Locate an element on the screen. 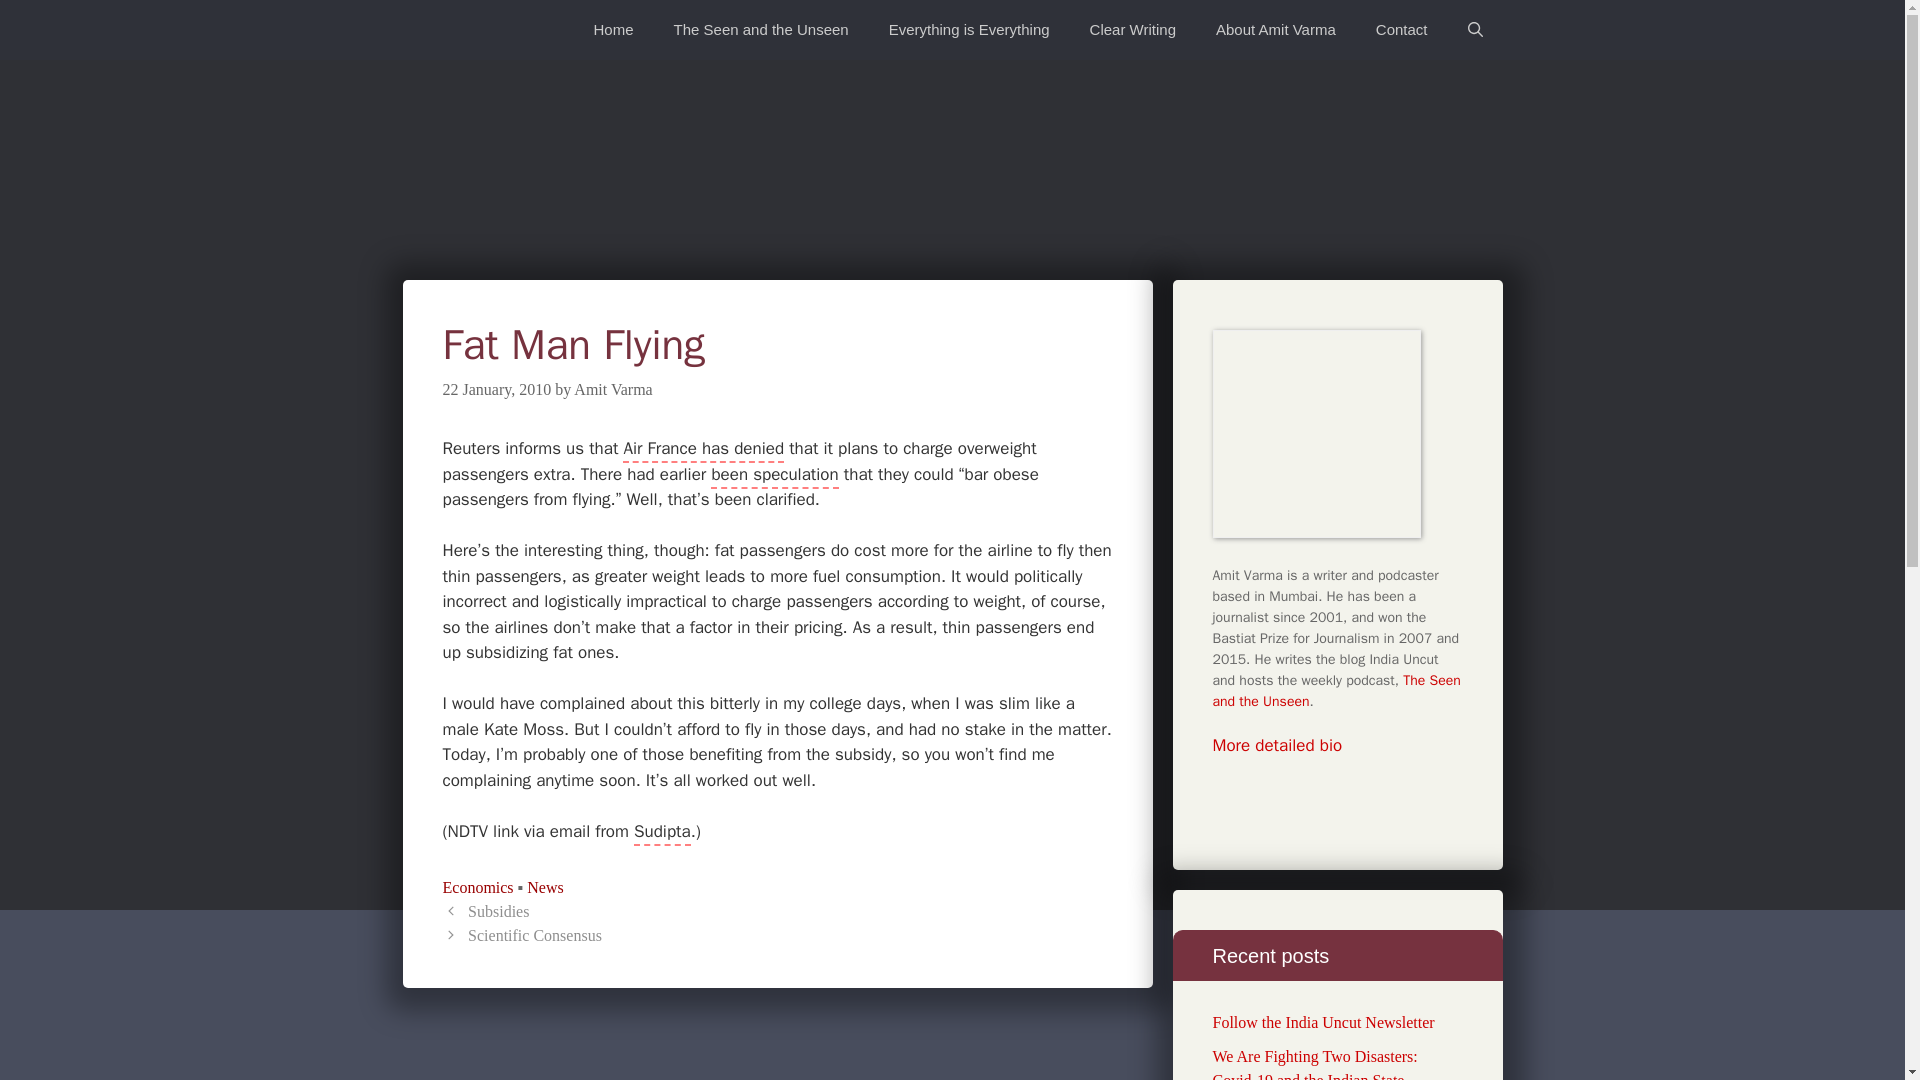 The height and width of the screenshot is (1080, 1920). The Seen and the Unseen is located at coordinates (762, 30).